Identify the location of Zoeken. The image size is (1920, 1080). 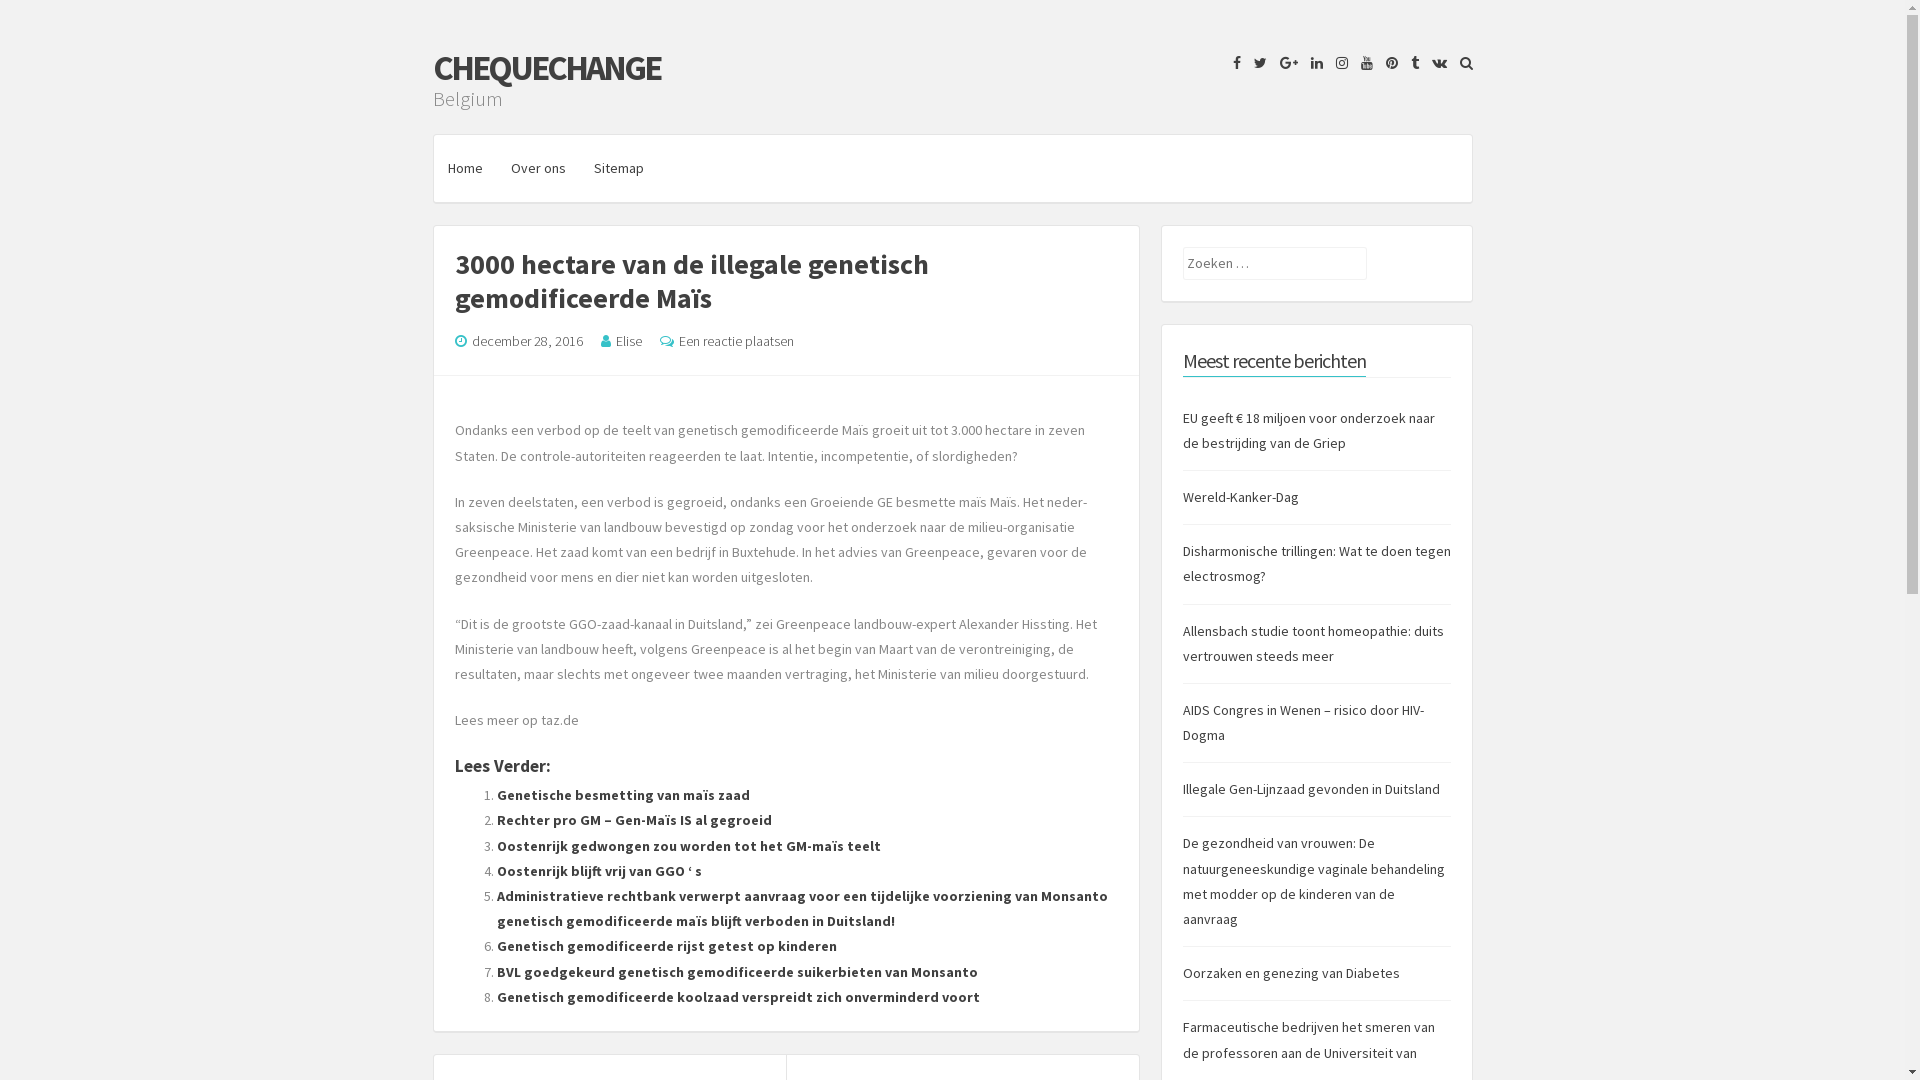
(36, 16).